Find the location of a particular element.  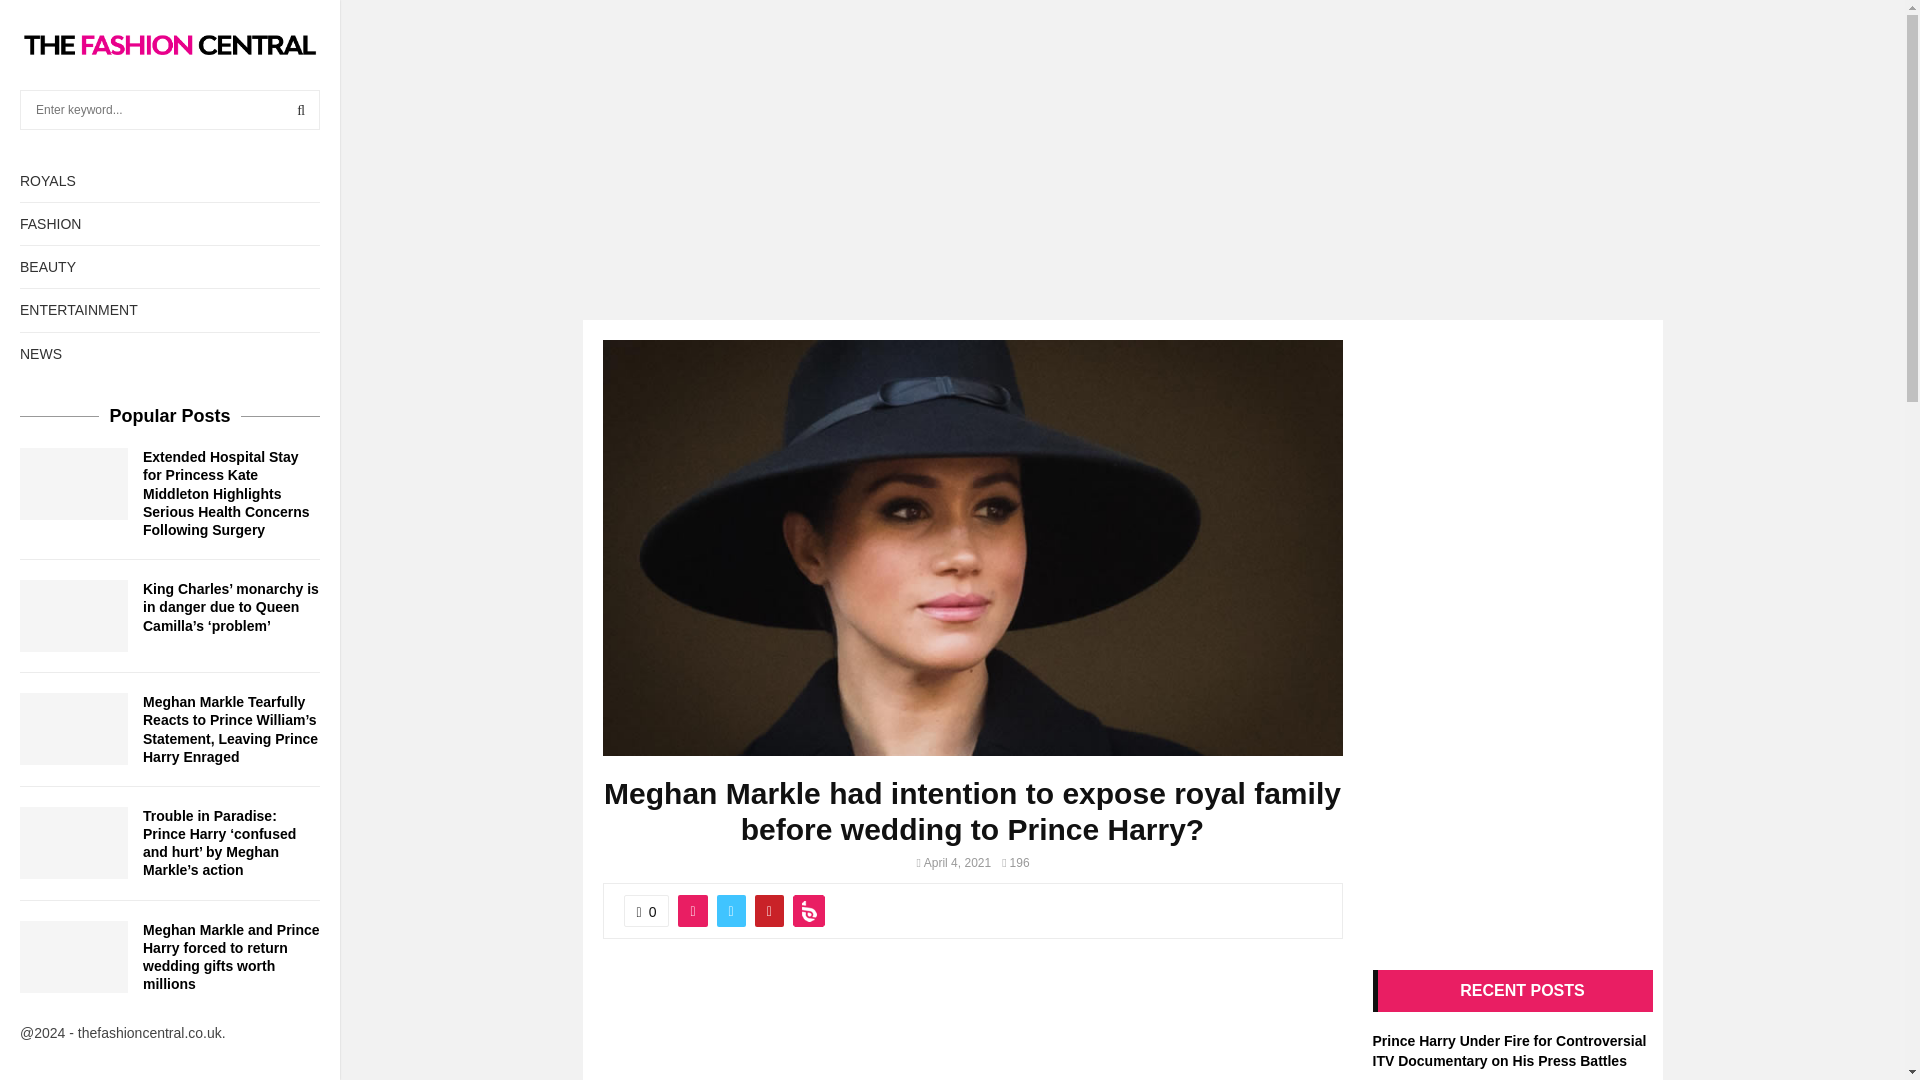

BEAUTY is located at coordinates (170, 267).